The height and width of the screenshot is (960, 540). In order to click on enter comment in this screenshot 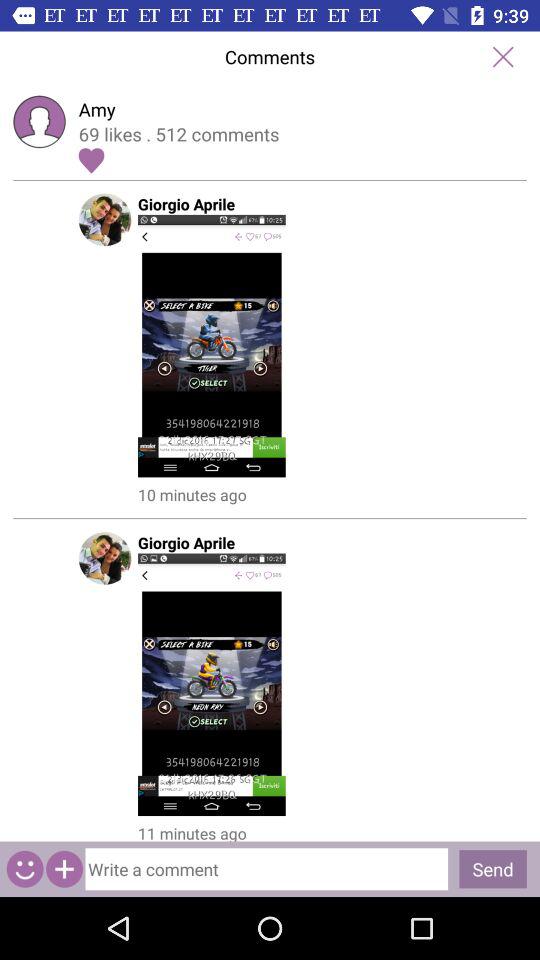, I will do `click(266, 869)`.